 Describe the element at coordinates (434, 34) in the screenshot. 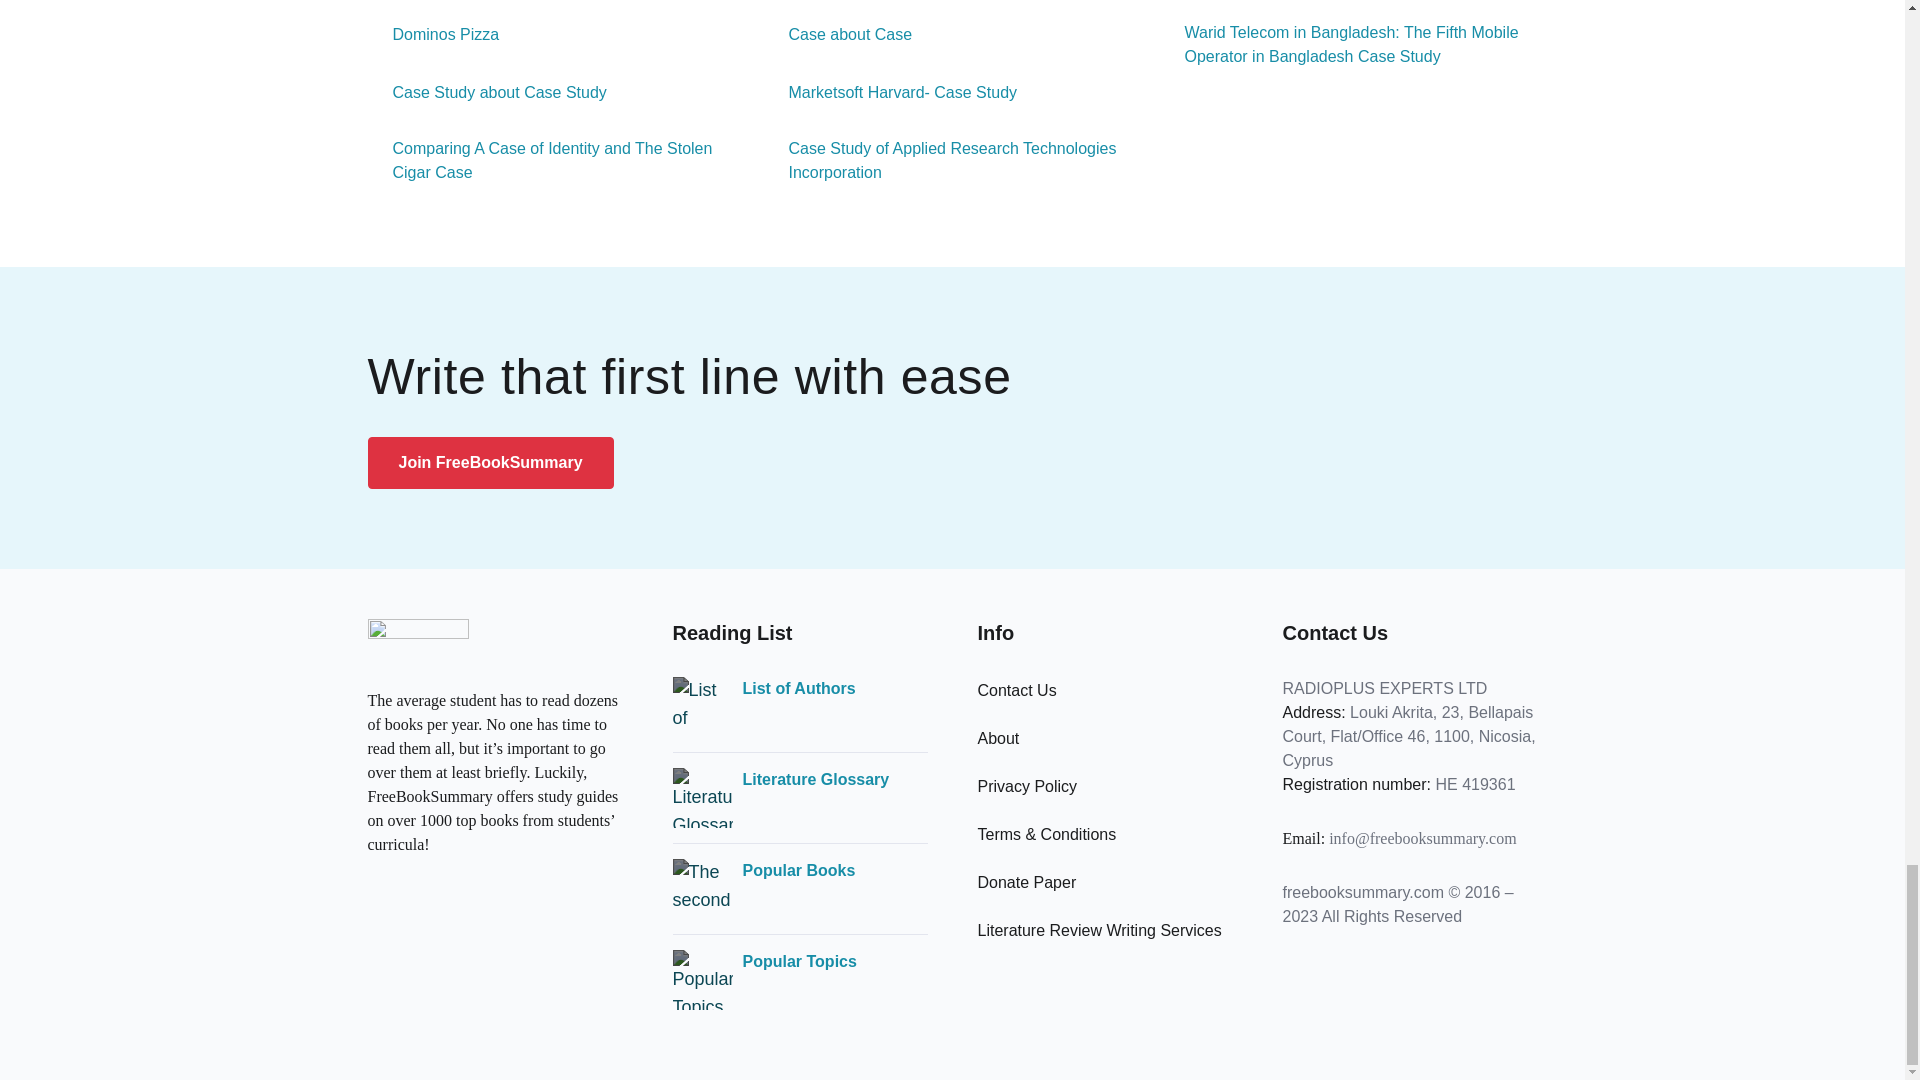

I see `Dominos Pizza` at that location.